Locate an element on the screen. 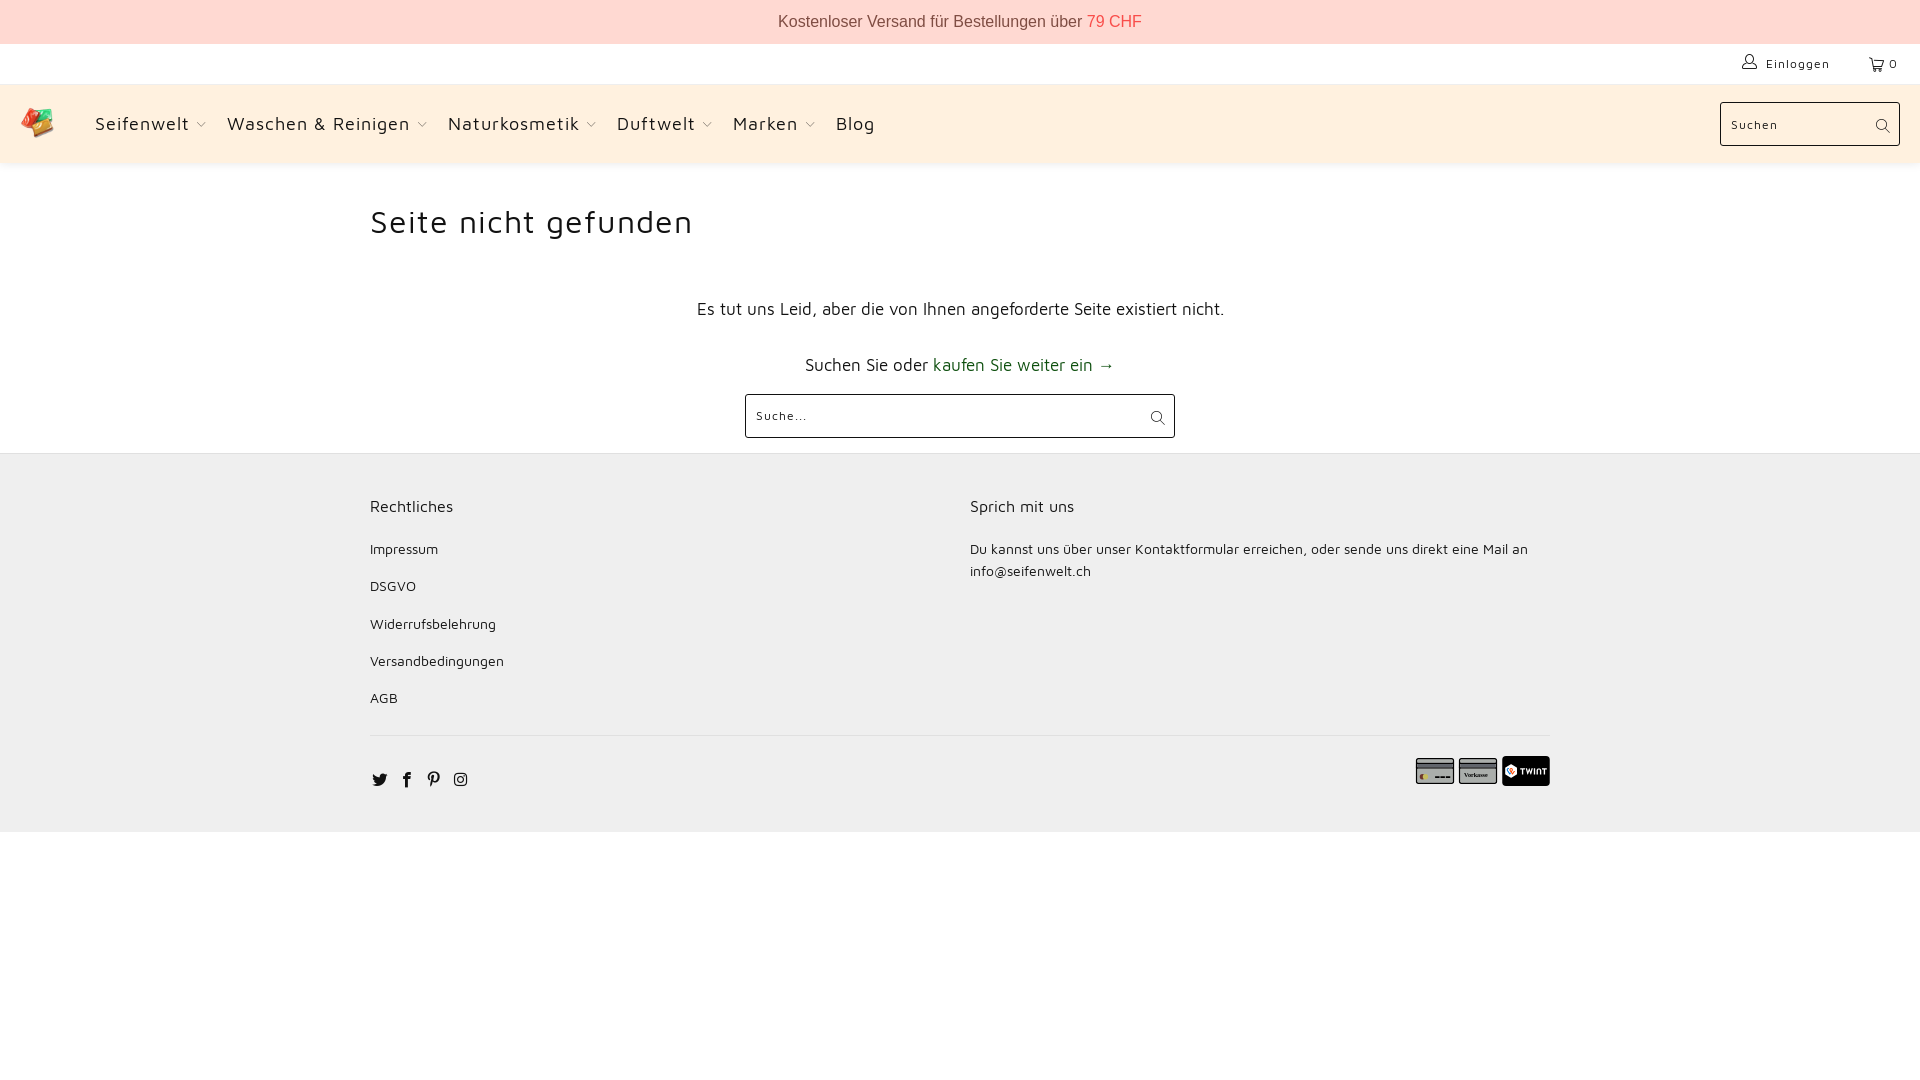 The width and height of the screenshot is (1920, 1080). info@seifenwelt.ch is located at coordinates (1030, 570).